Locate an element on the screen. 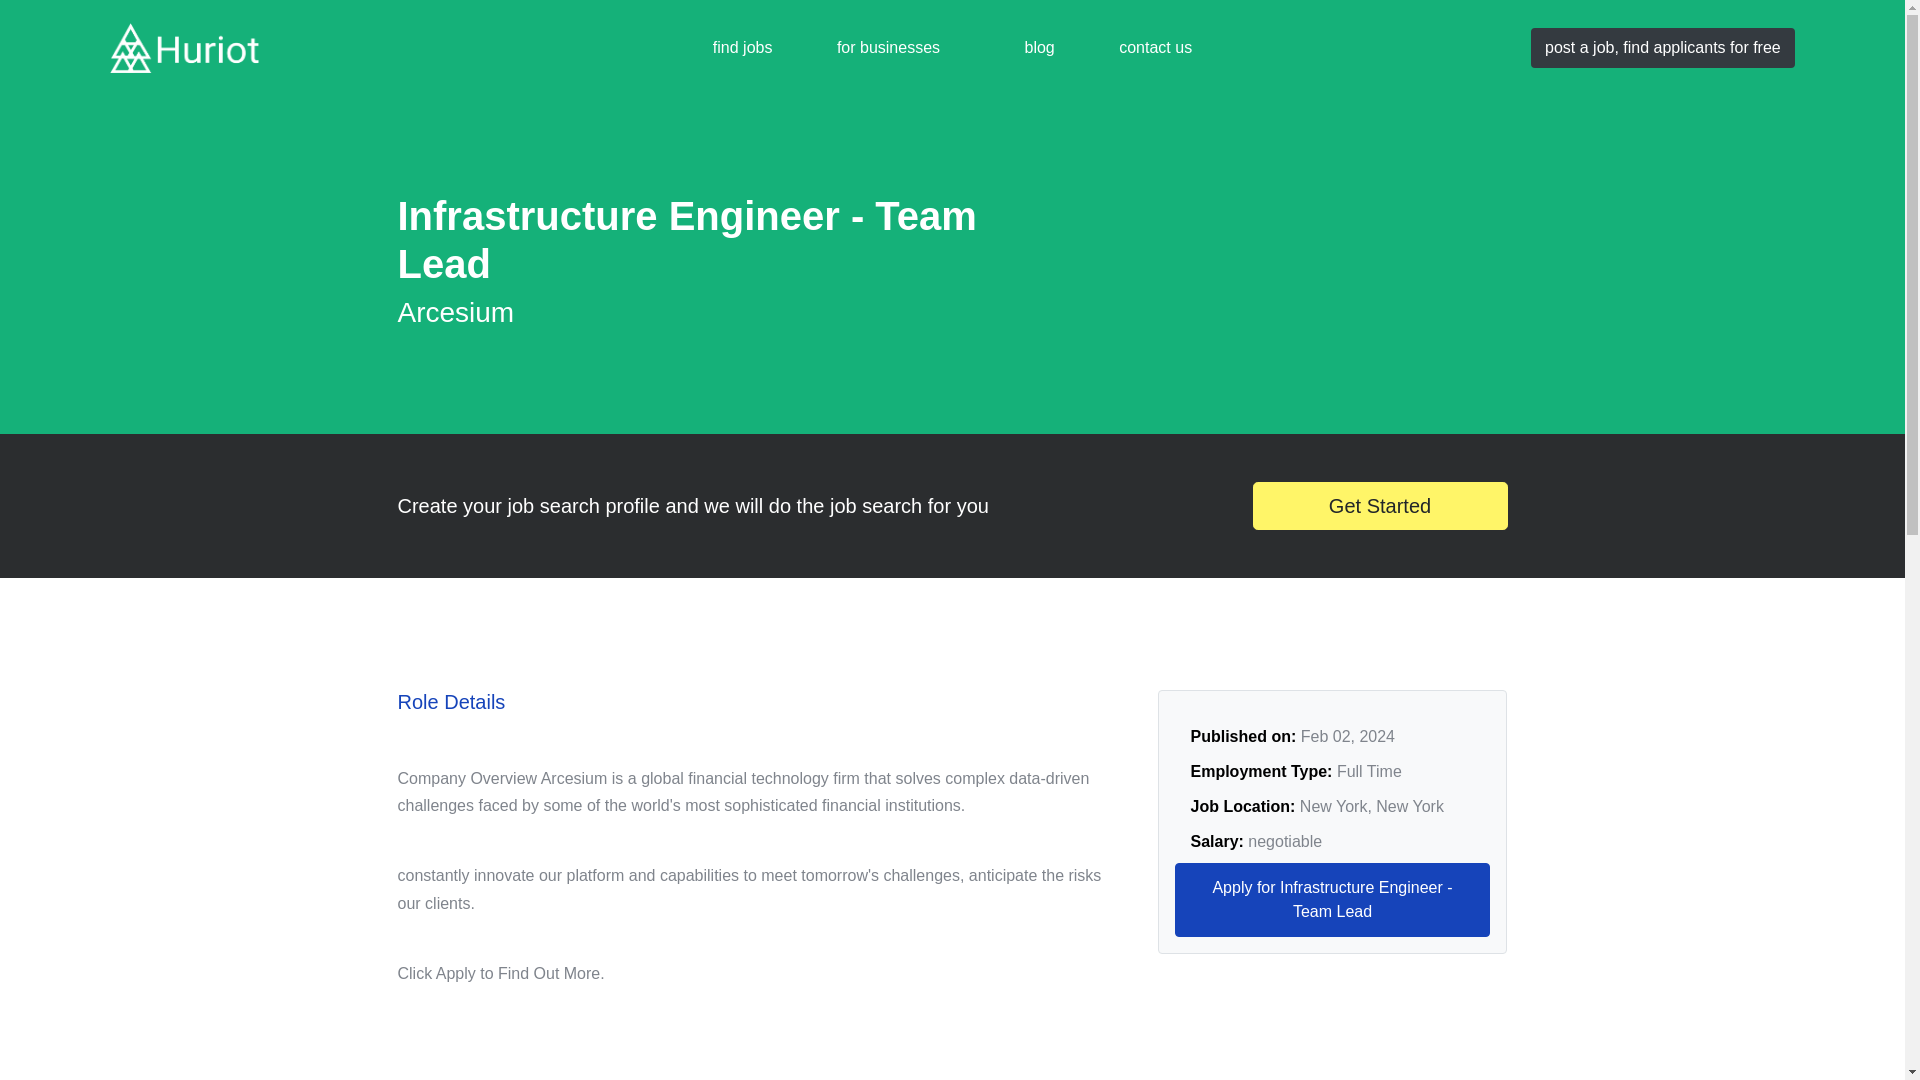 The width and height of the screenshot is (1920, 1080). for businesses is located at coordinates (888, 48).